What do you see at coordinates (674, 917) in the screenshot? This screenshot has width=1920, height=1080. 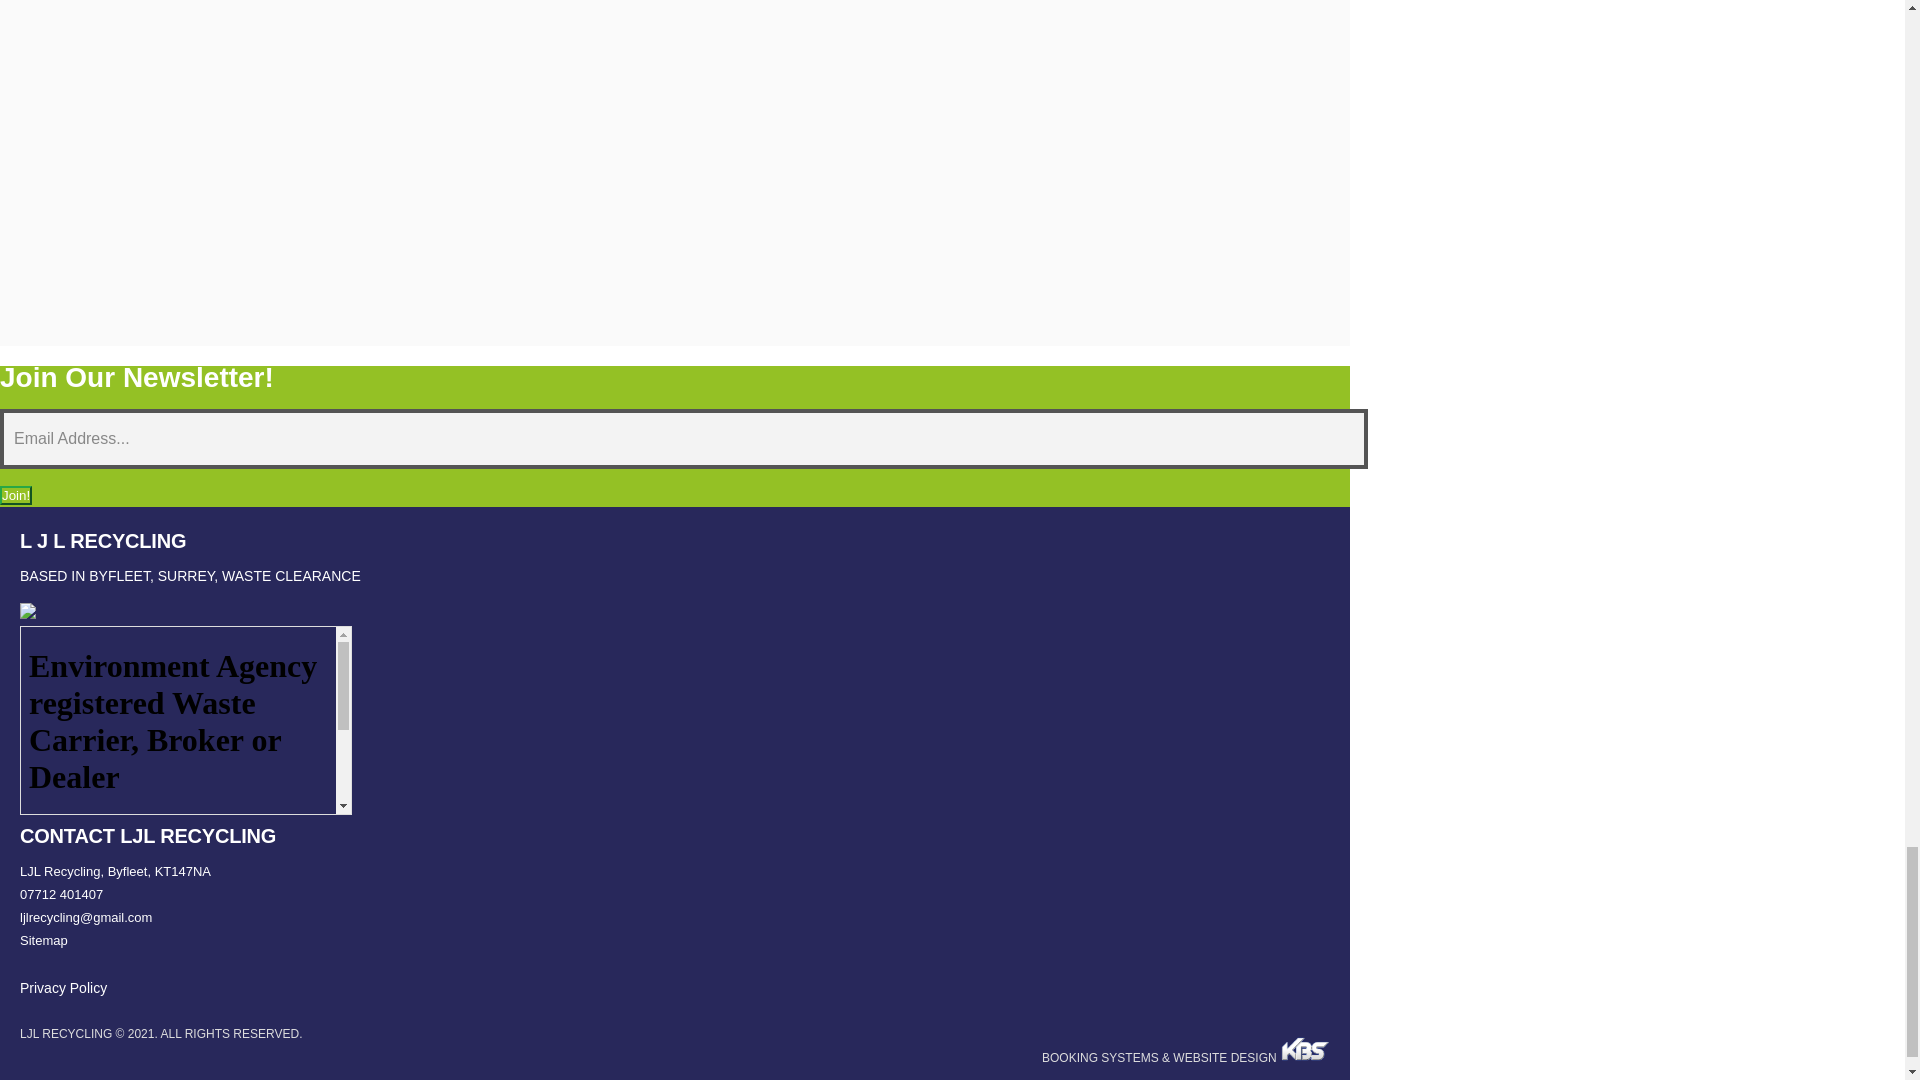 I see `Send us an email!` at bounding box center [674, 917].